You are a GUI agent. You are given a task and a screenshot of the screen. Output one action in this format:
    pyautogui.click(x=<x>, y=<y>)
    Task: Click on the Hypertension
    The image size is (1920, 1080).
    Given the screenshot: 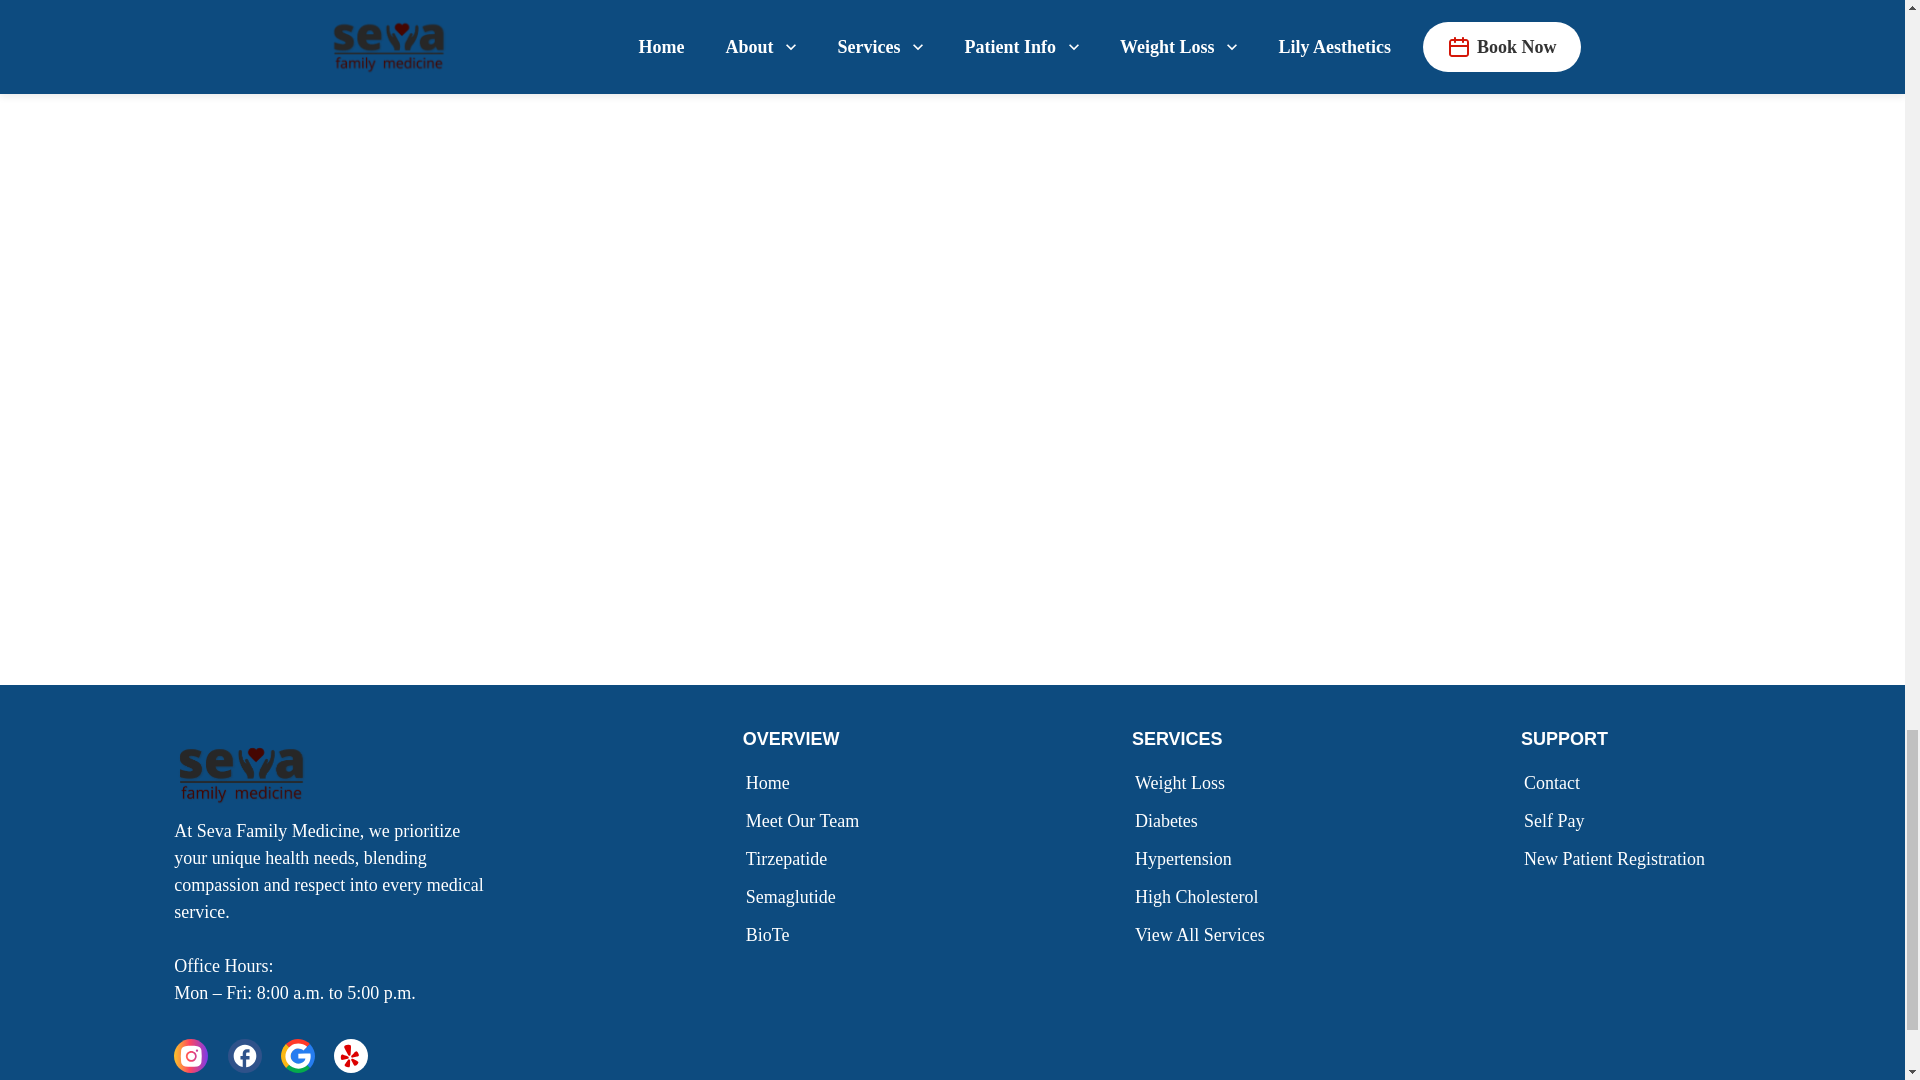 What is the action you would take?
    pyautogui.click(x=1188, y=858)
    